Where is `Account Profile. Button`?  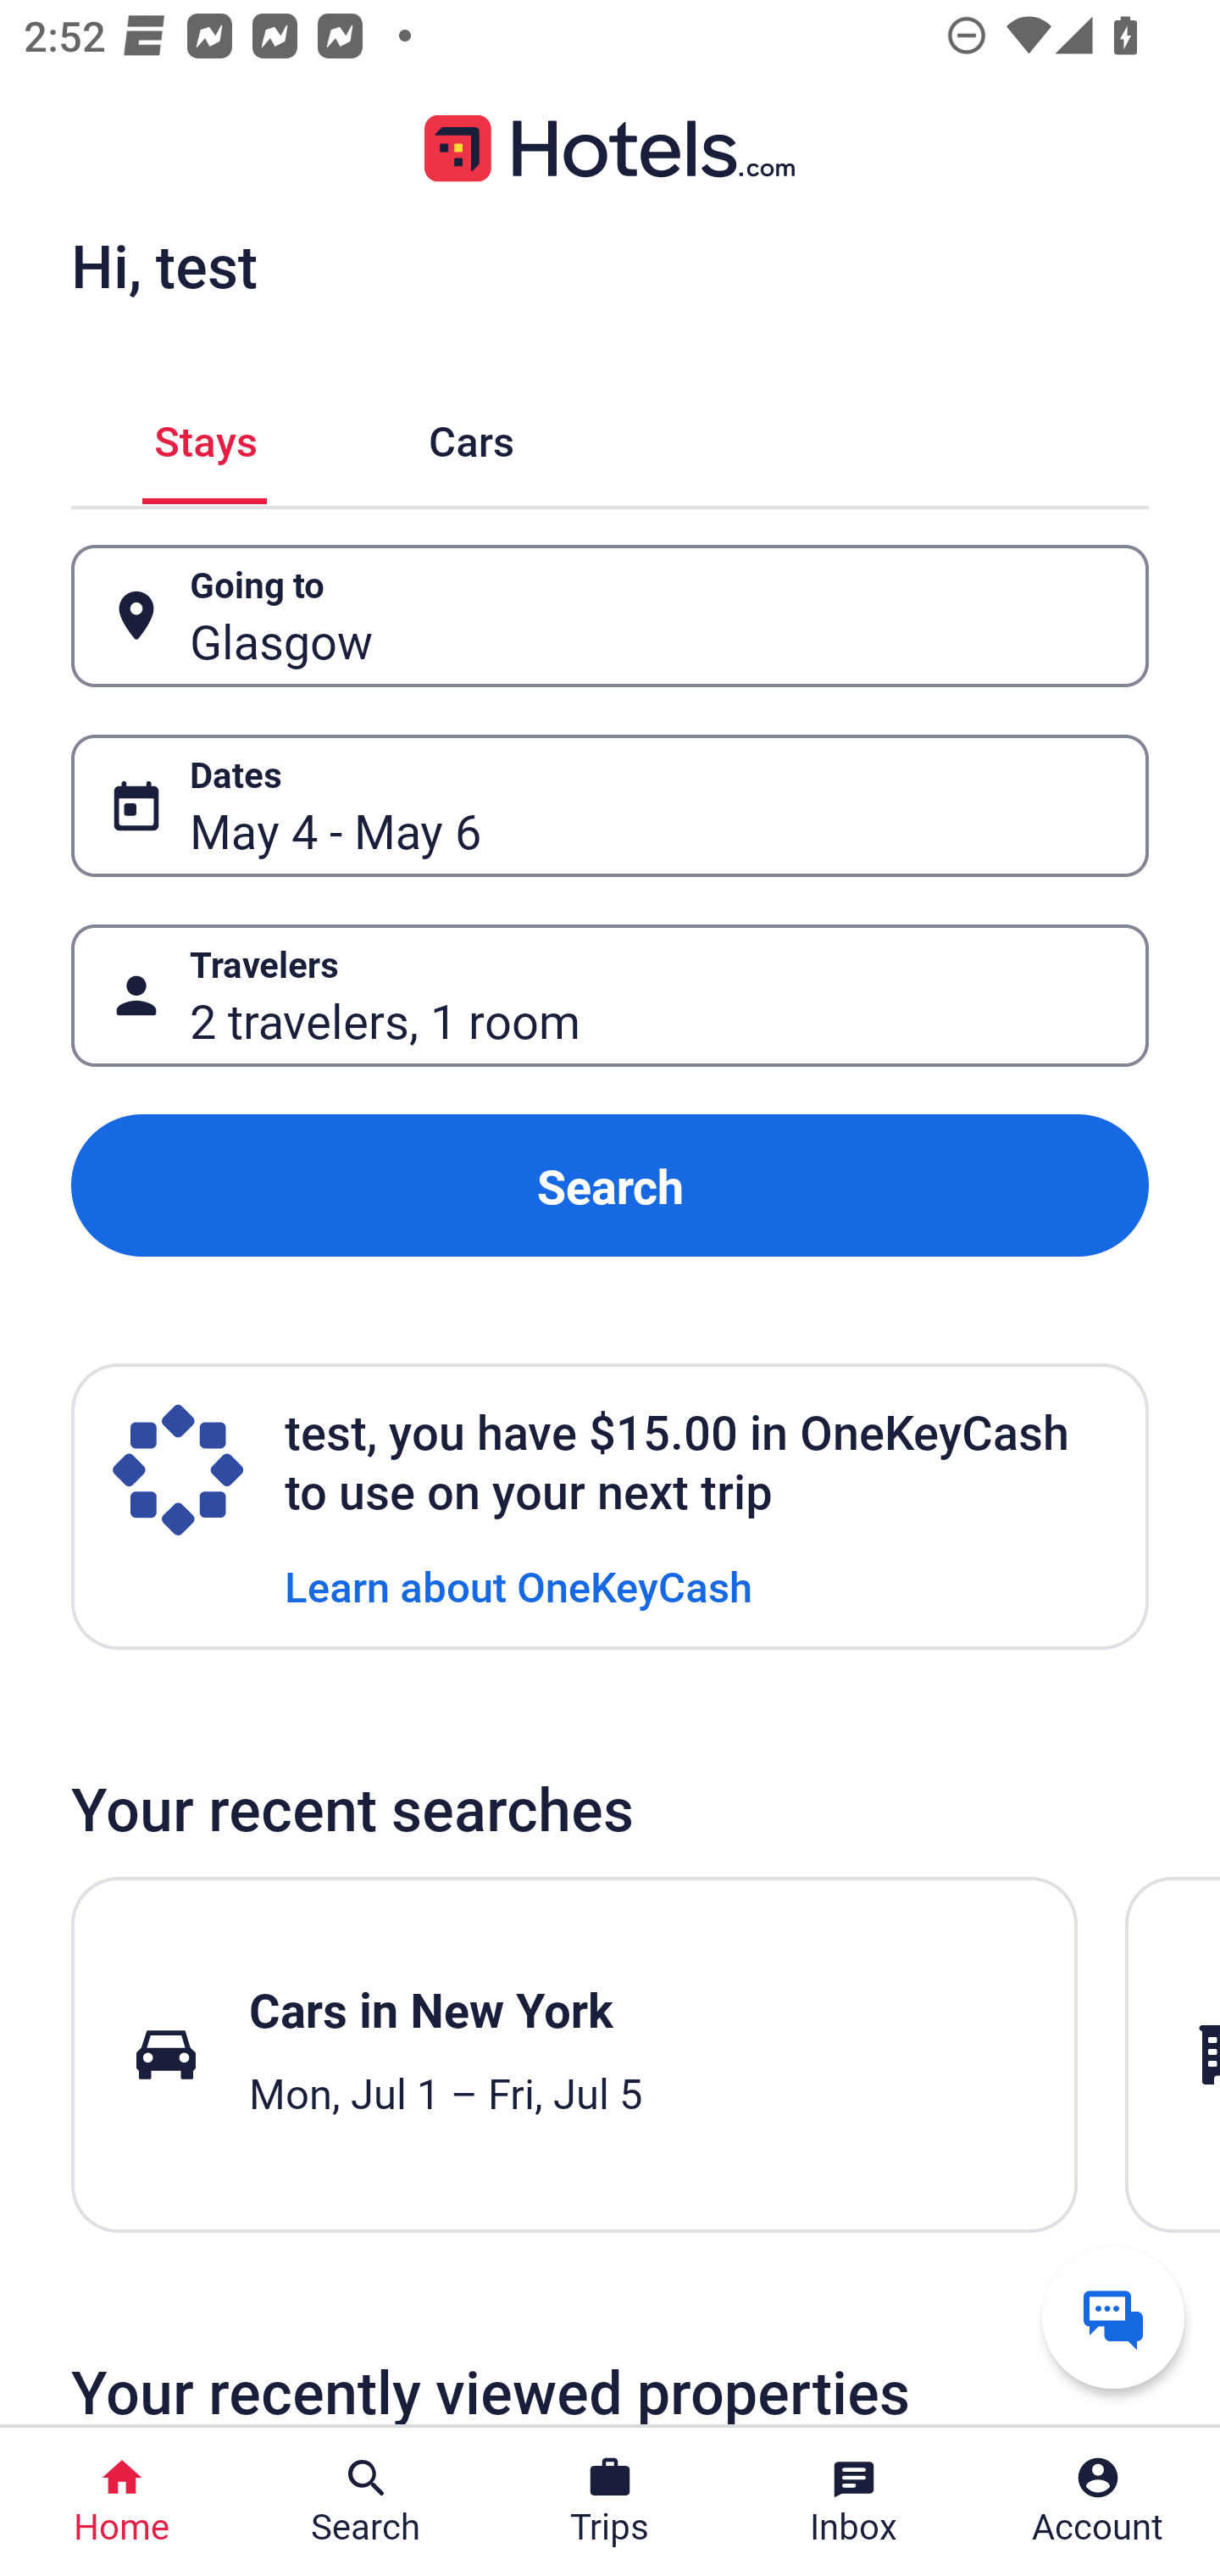 Account Profile. Button is located at coordinates (1098, 2501).